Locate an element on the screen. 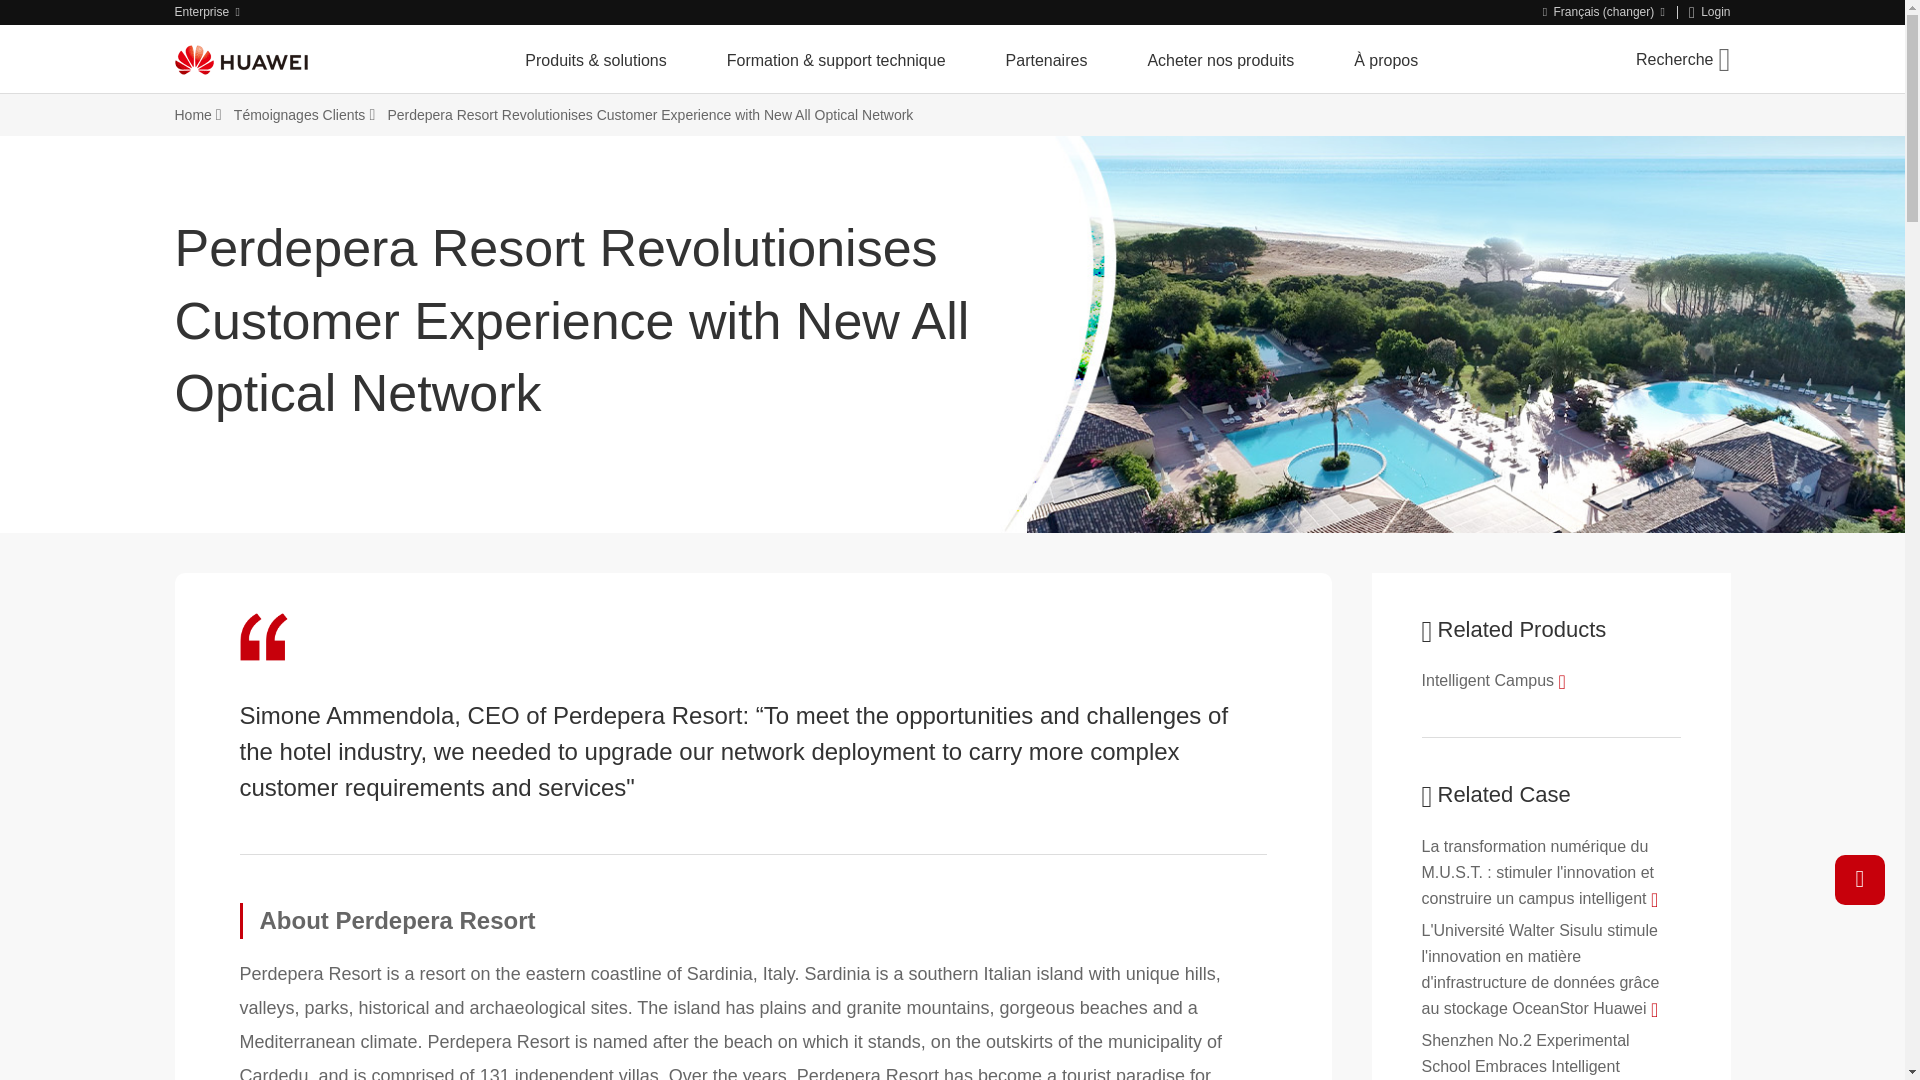 The width and height of the screenshot is (1920, 1080). About Perdepera Resort is located at coordinates (754, 920).